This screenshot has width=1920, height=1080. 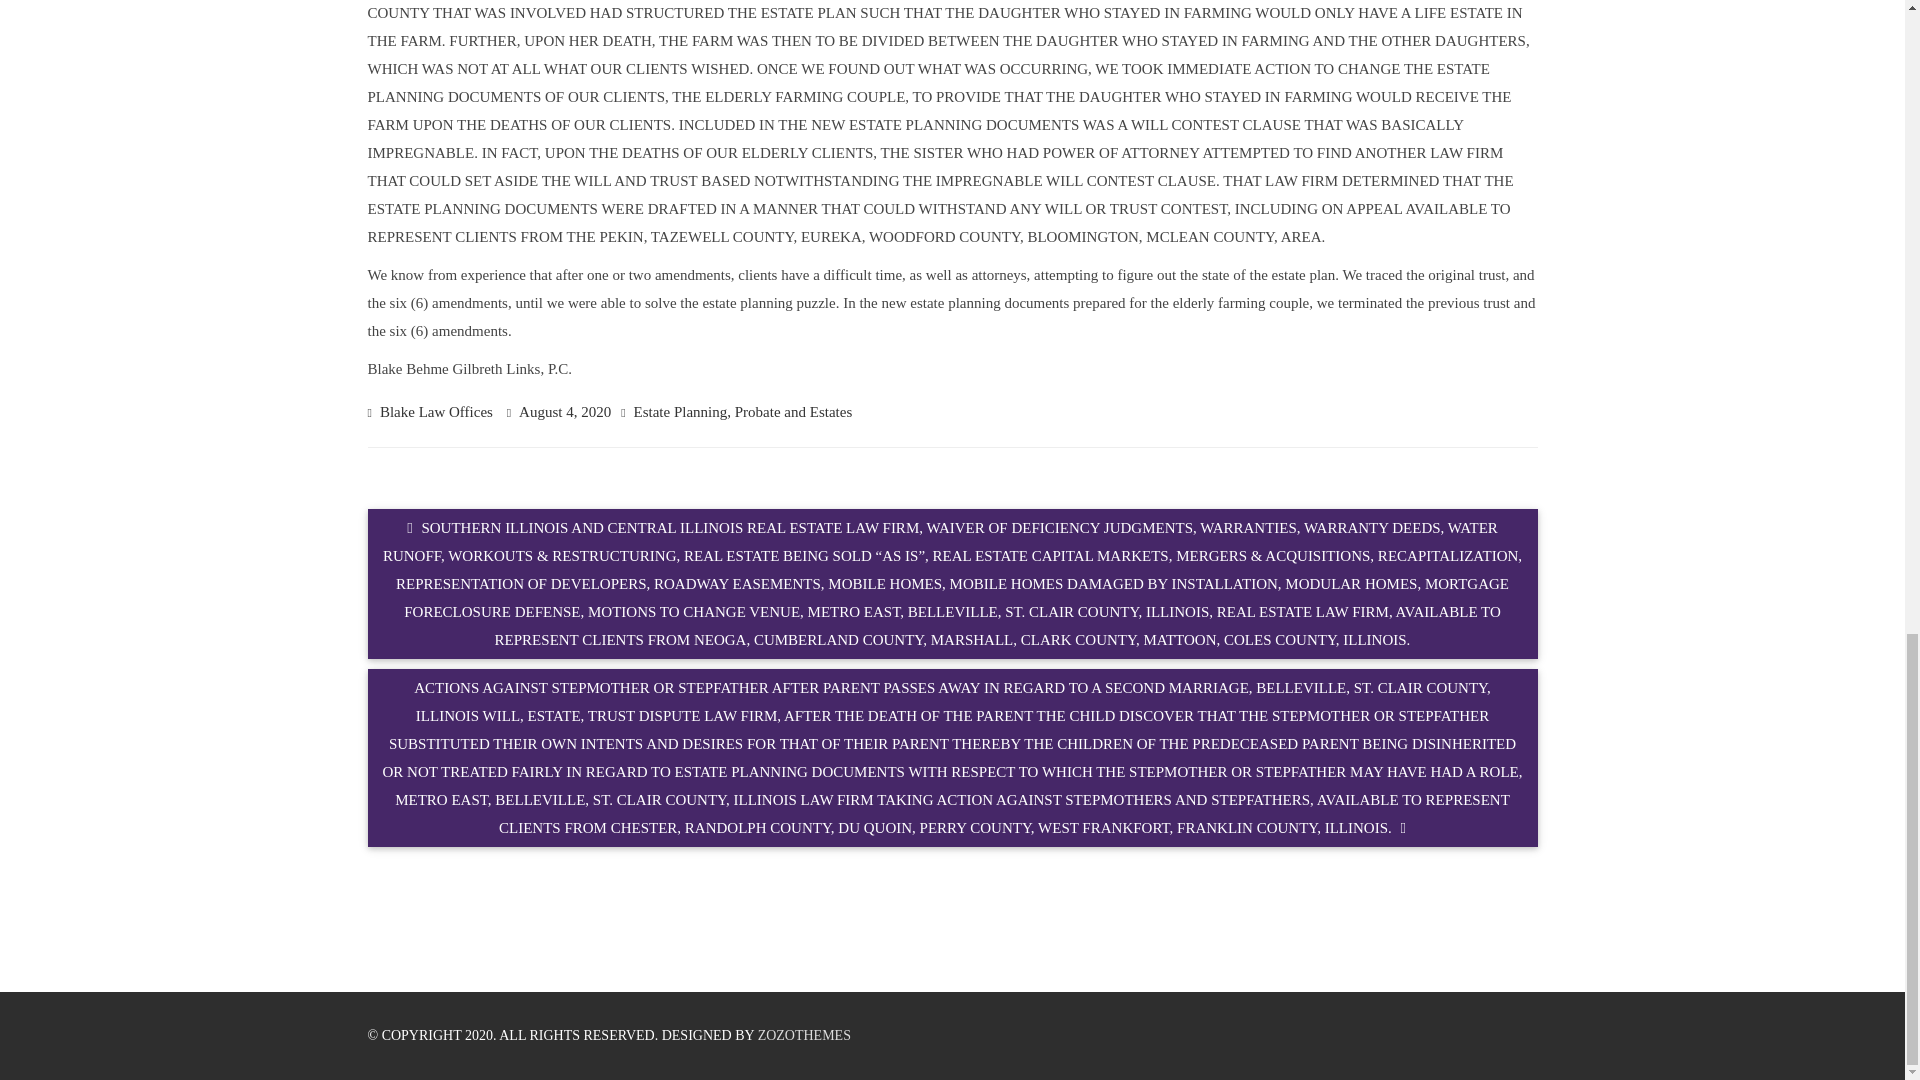 I want to click on Estate Planning, so click(x=680, y=412).